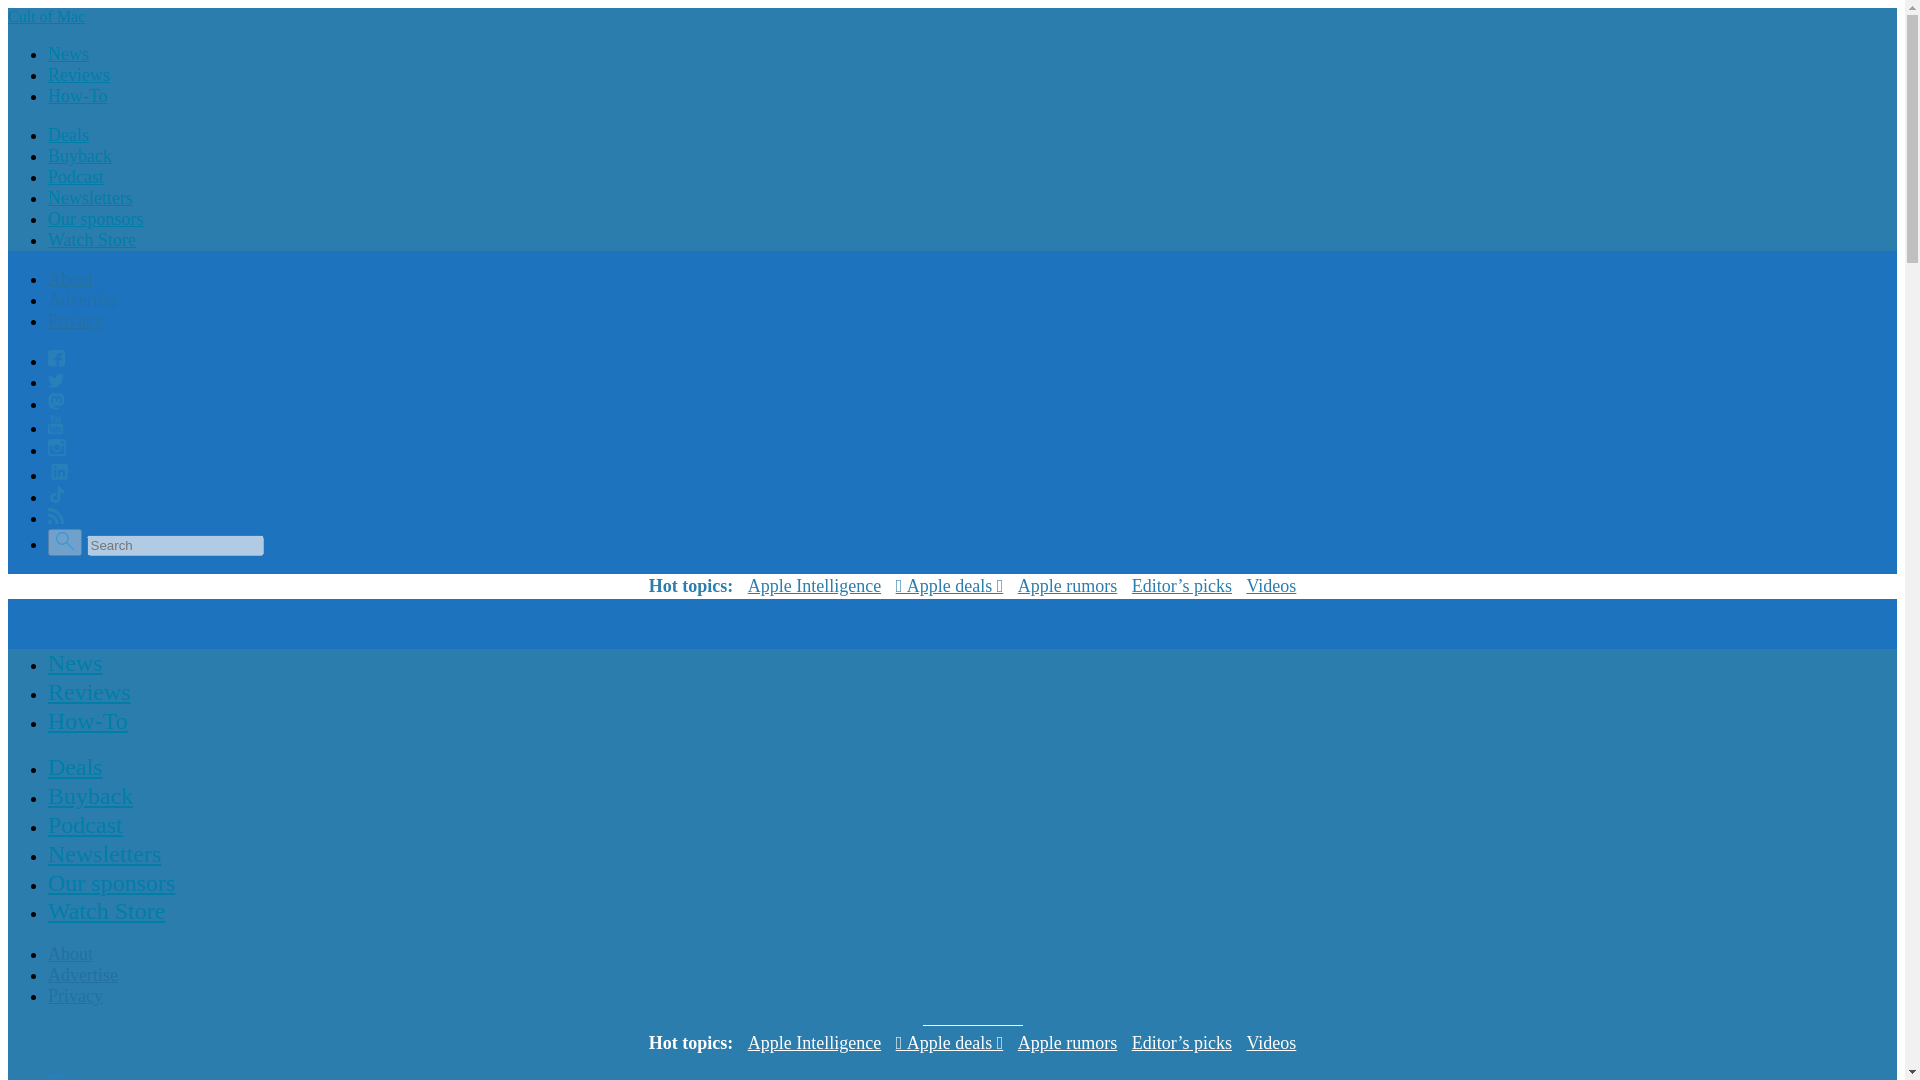 The width and height of the screenshot is (1920, 1080). Describe the element at coordinates (1067, 1044) in the screenshot. I see `Apple legal battles` at that location.